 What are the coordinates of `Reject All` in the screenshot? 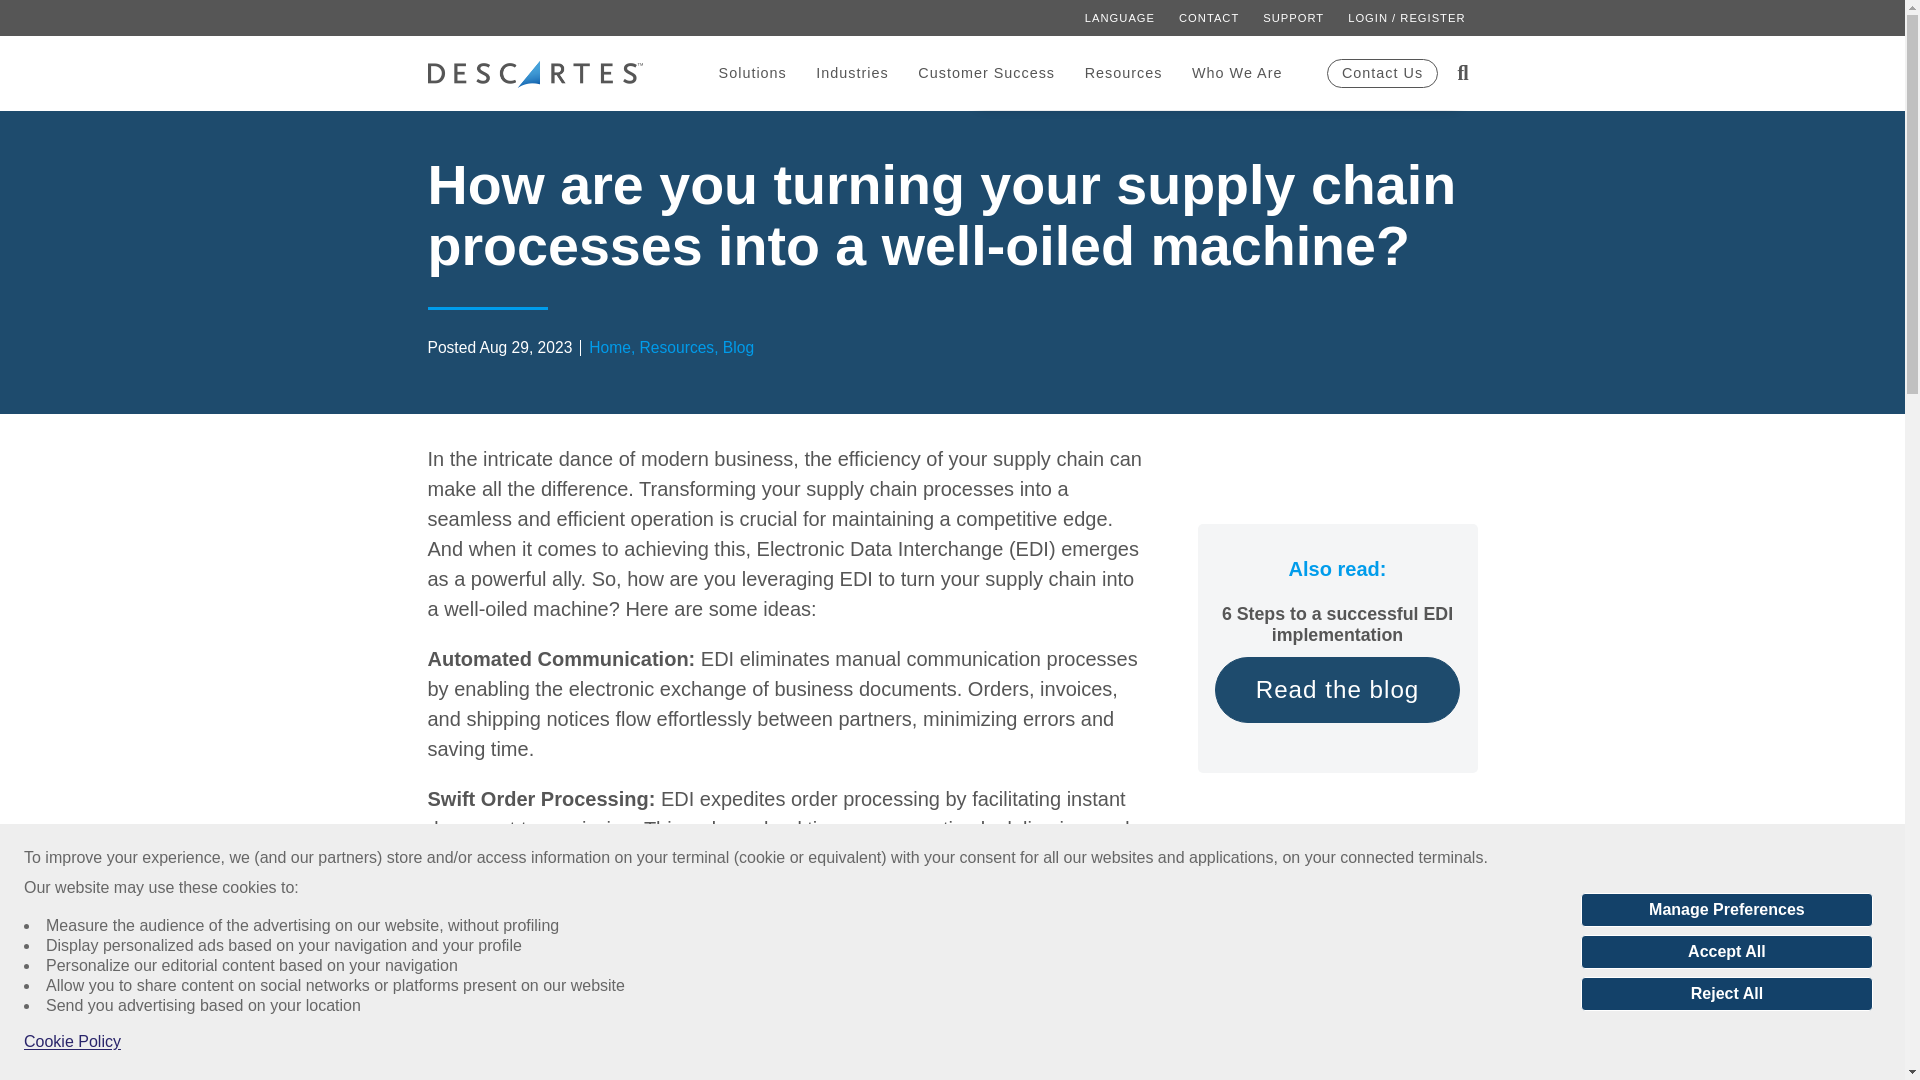 It's located at (1726, 994).